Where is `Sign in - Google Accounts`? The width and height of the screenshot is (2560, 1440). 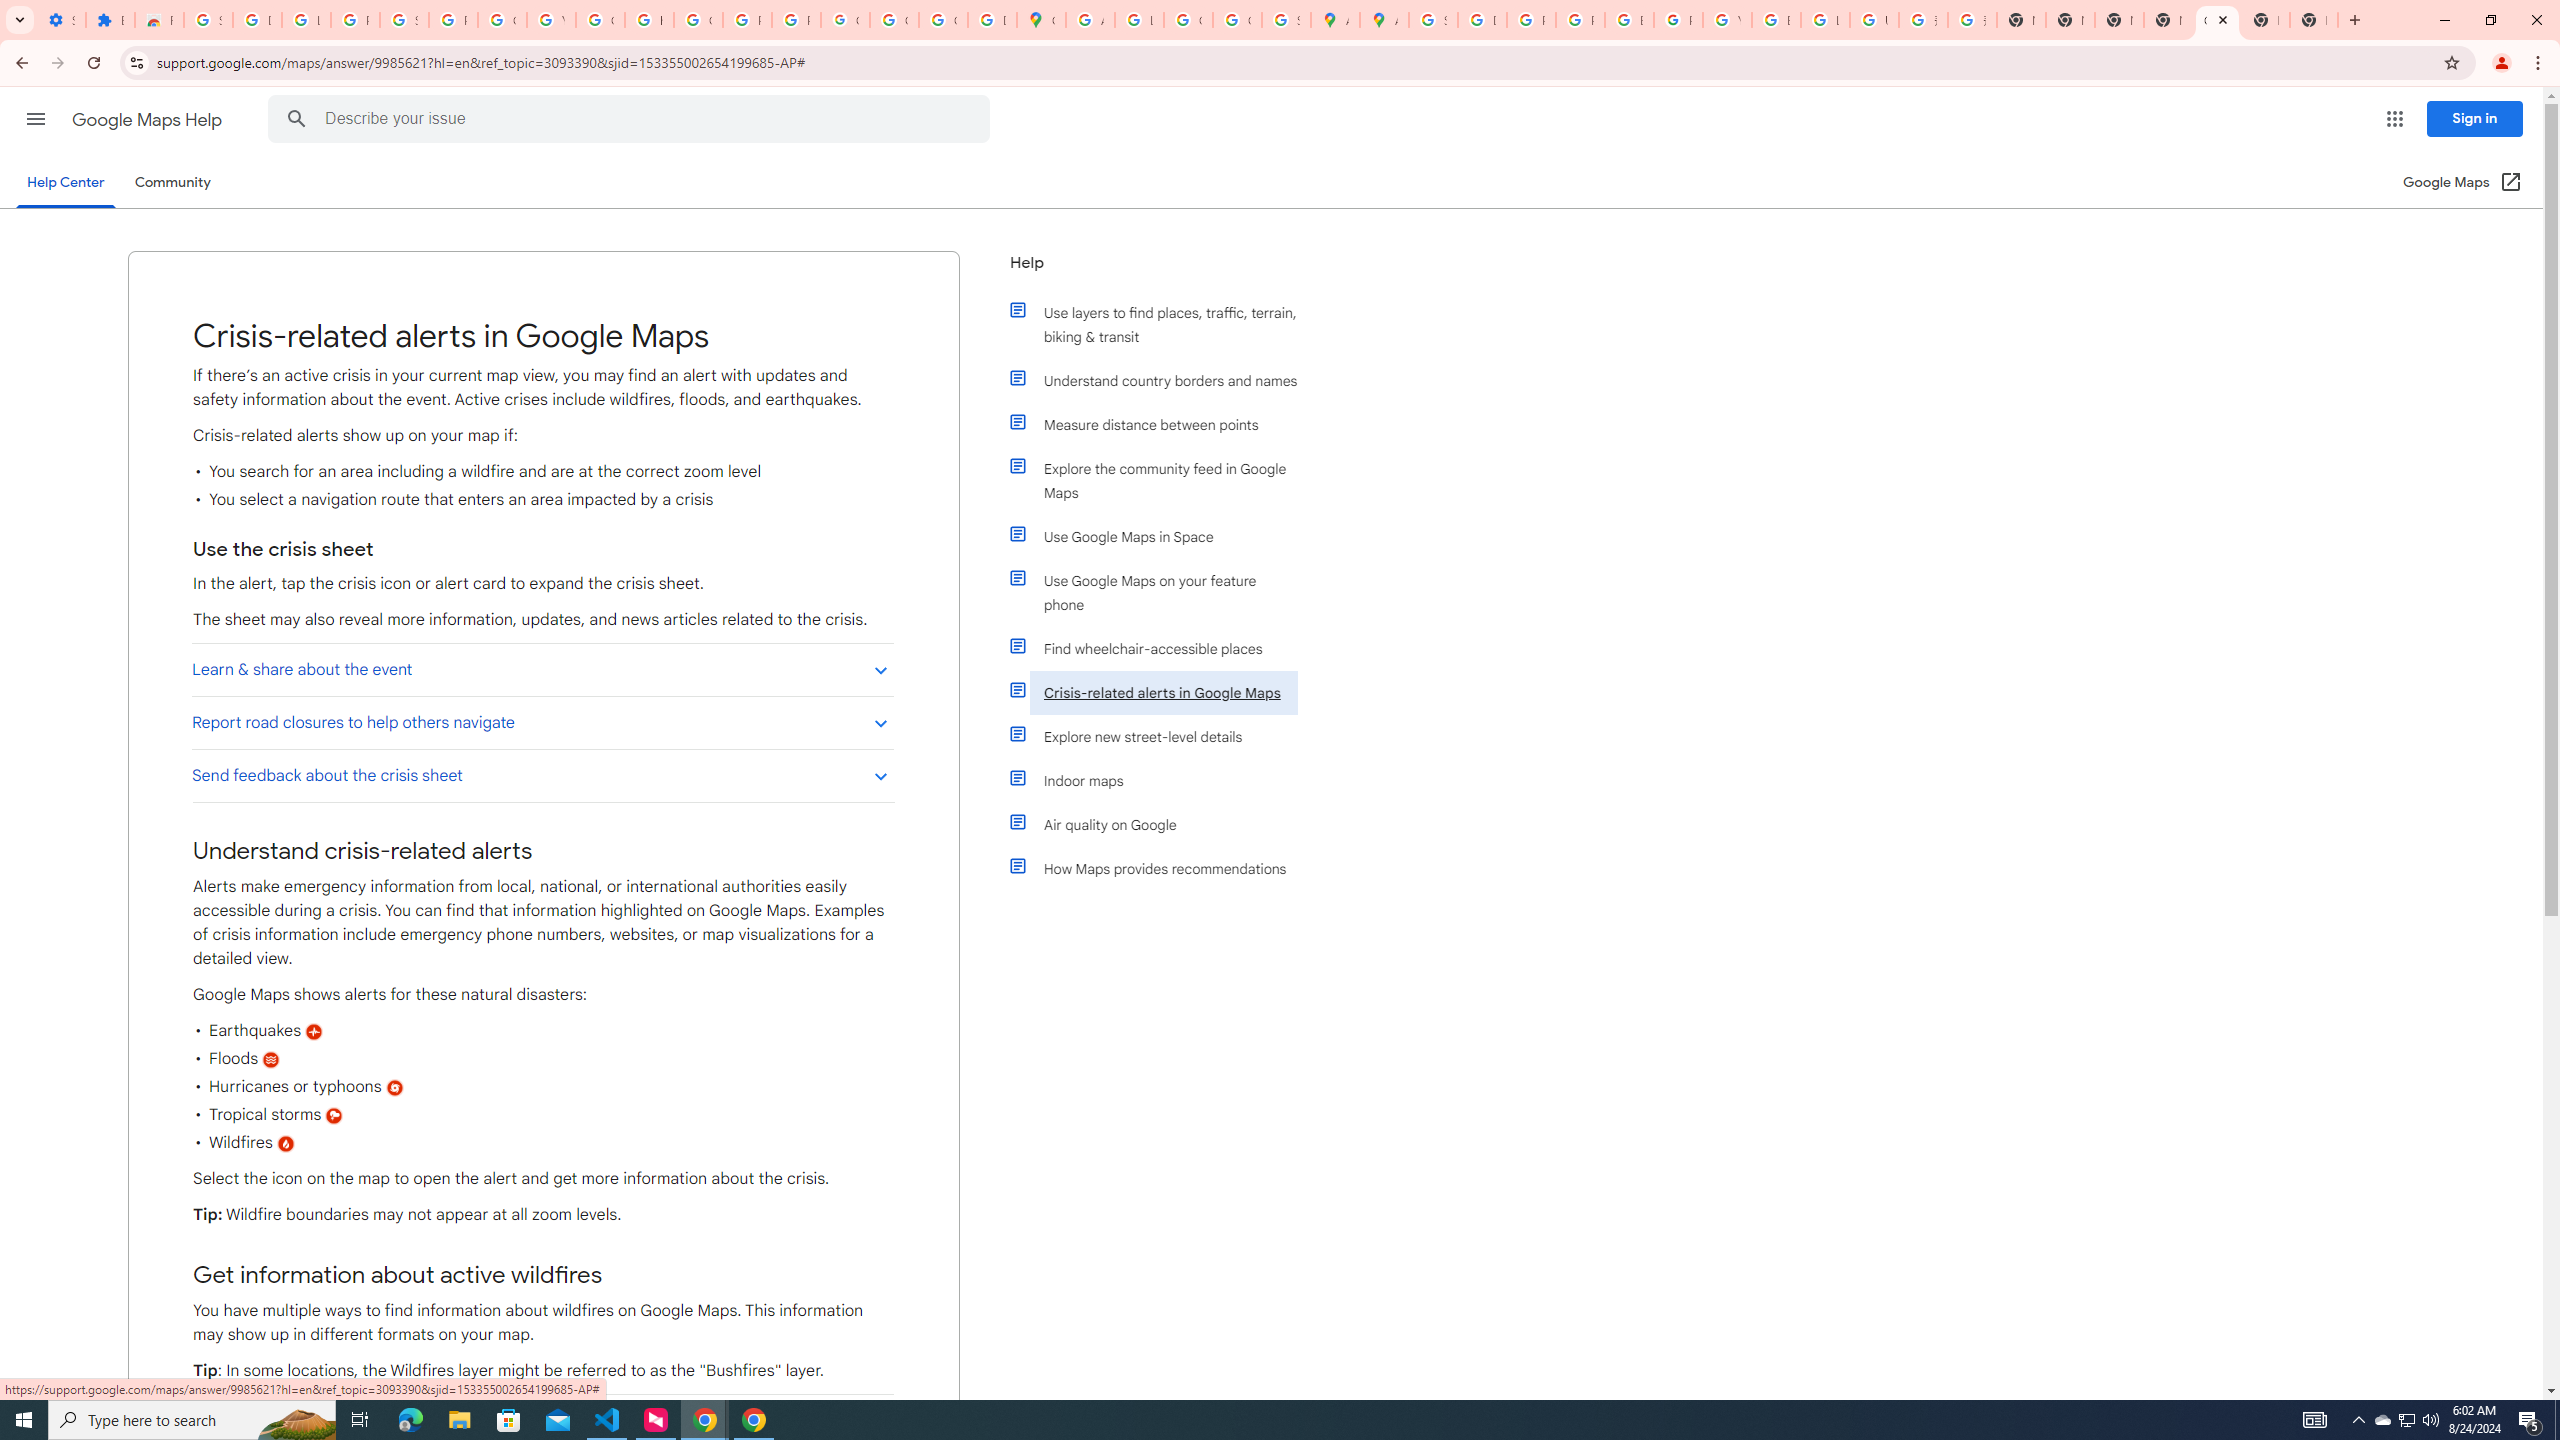 Sign in - Google Accounts is located at coordinates (404, 20).